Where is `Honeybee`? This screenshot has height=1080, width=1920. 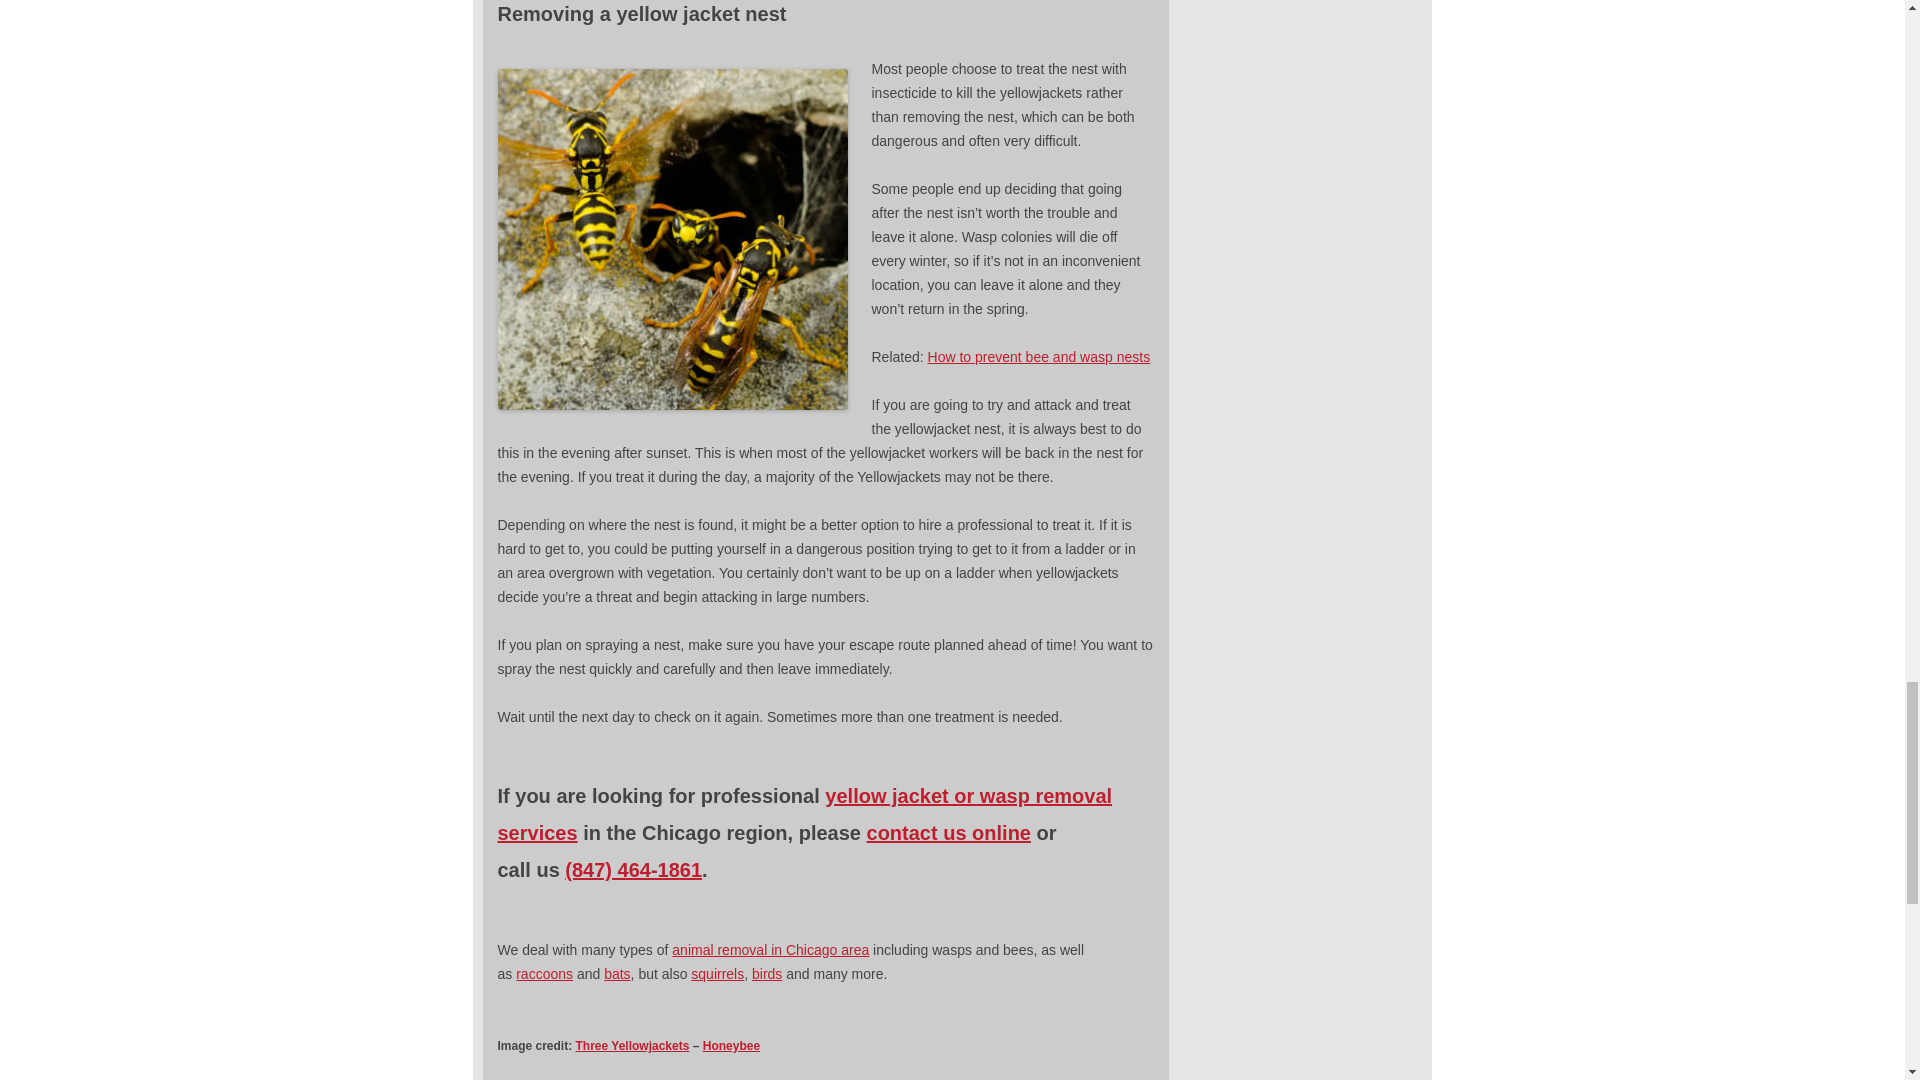 Honeybee is located at coordinates (731, 1046).